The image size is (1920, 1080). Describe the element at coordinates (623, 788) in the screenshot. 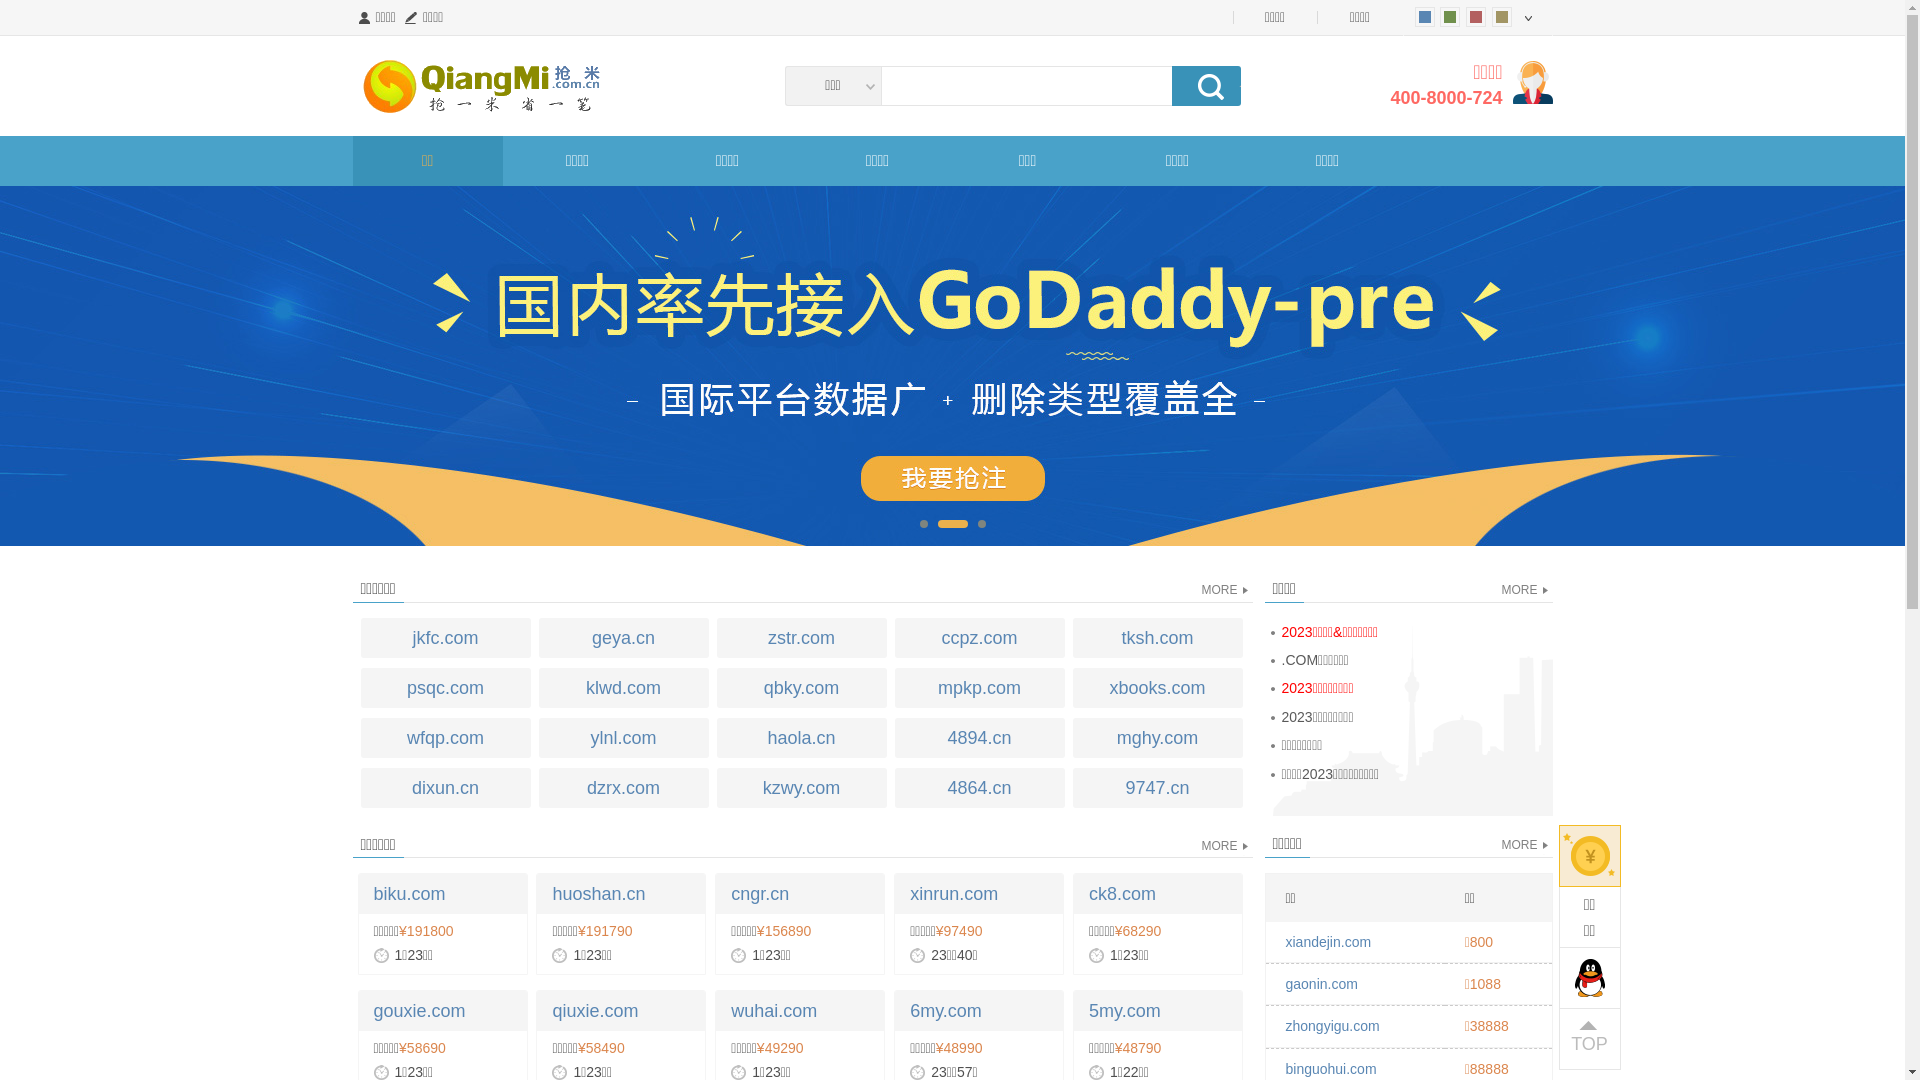

I see `dzrx.com` at that location.